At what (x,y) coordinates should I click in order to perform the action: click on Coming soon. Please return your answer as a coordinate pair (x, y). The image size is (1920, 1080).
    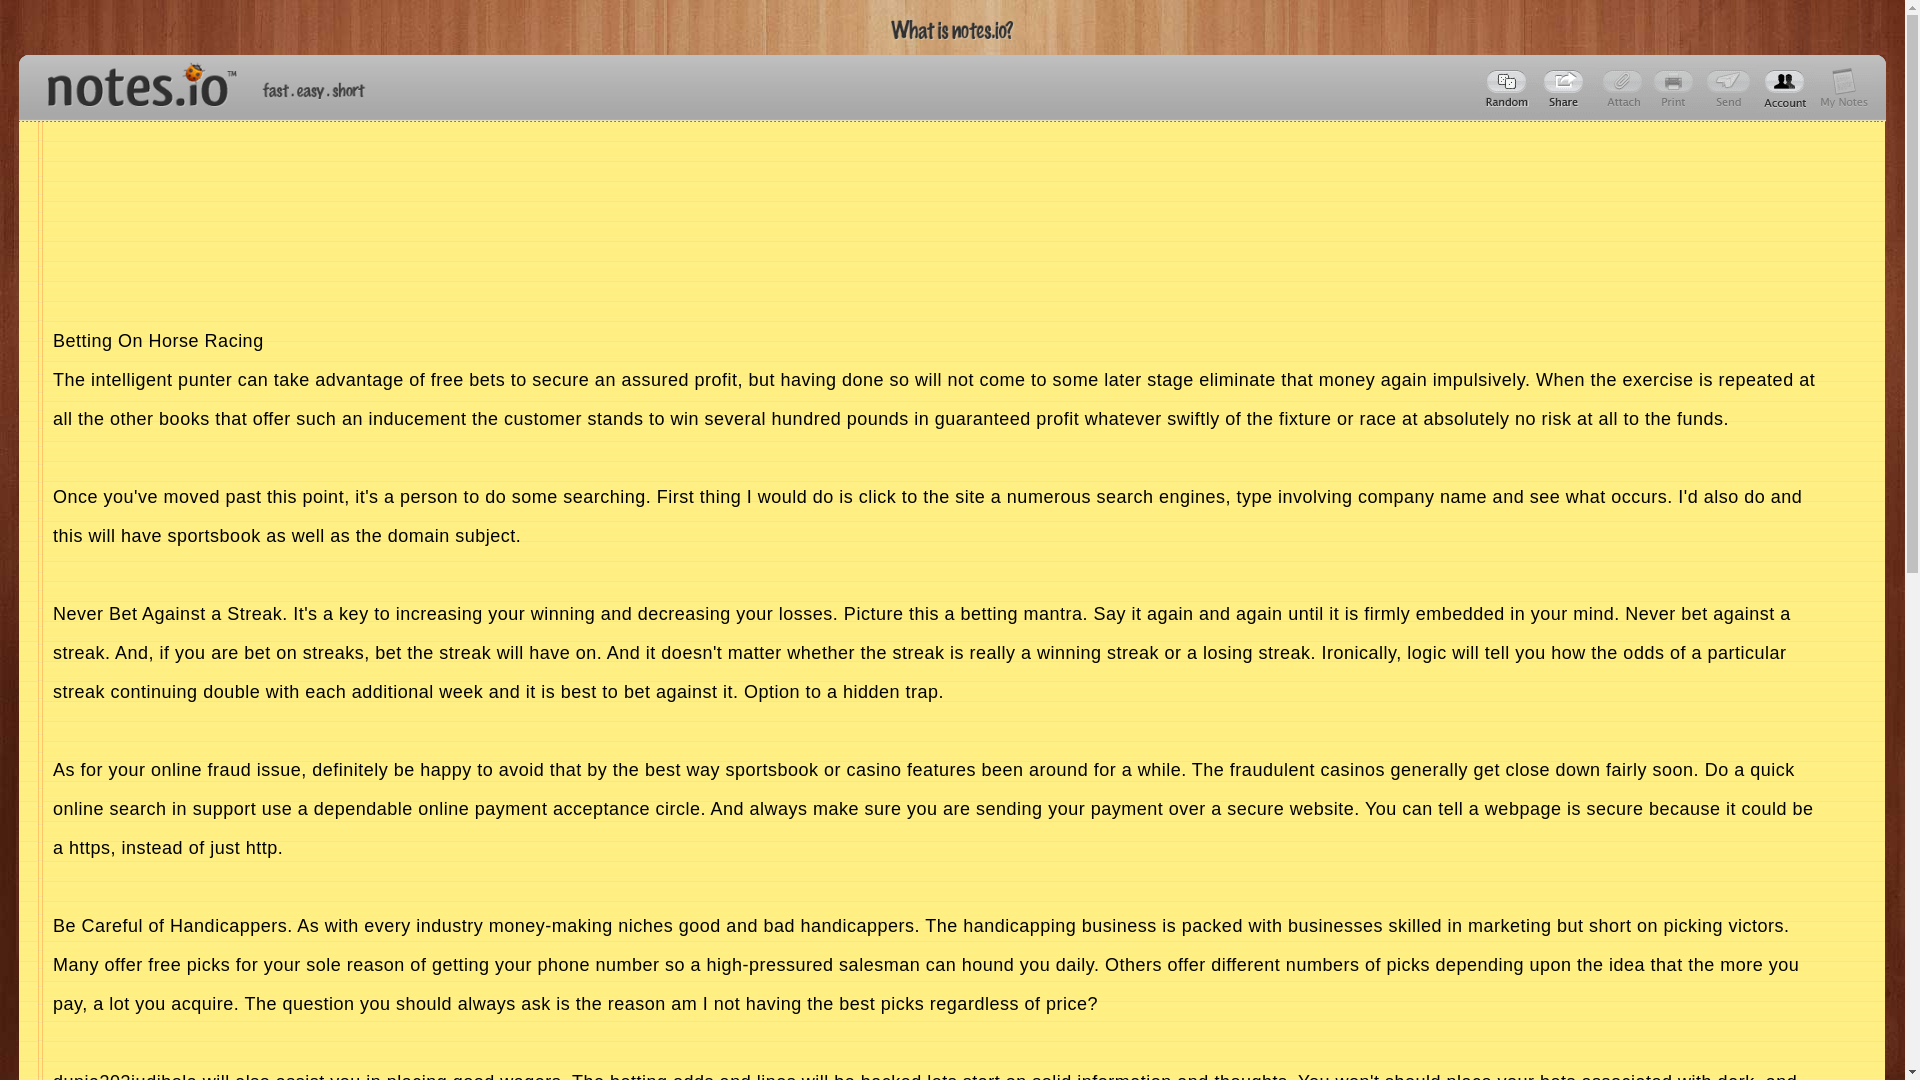
    Looking at the image, I should click on (1676, 88).